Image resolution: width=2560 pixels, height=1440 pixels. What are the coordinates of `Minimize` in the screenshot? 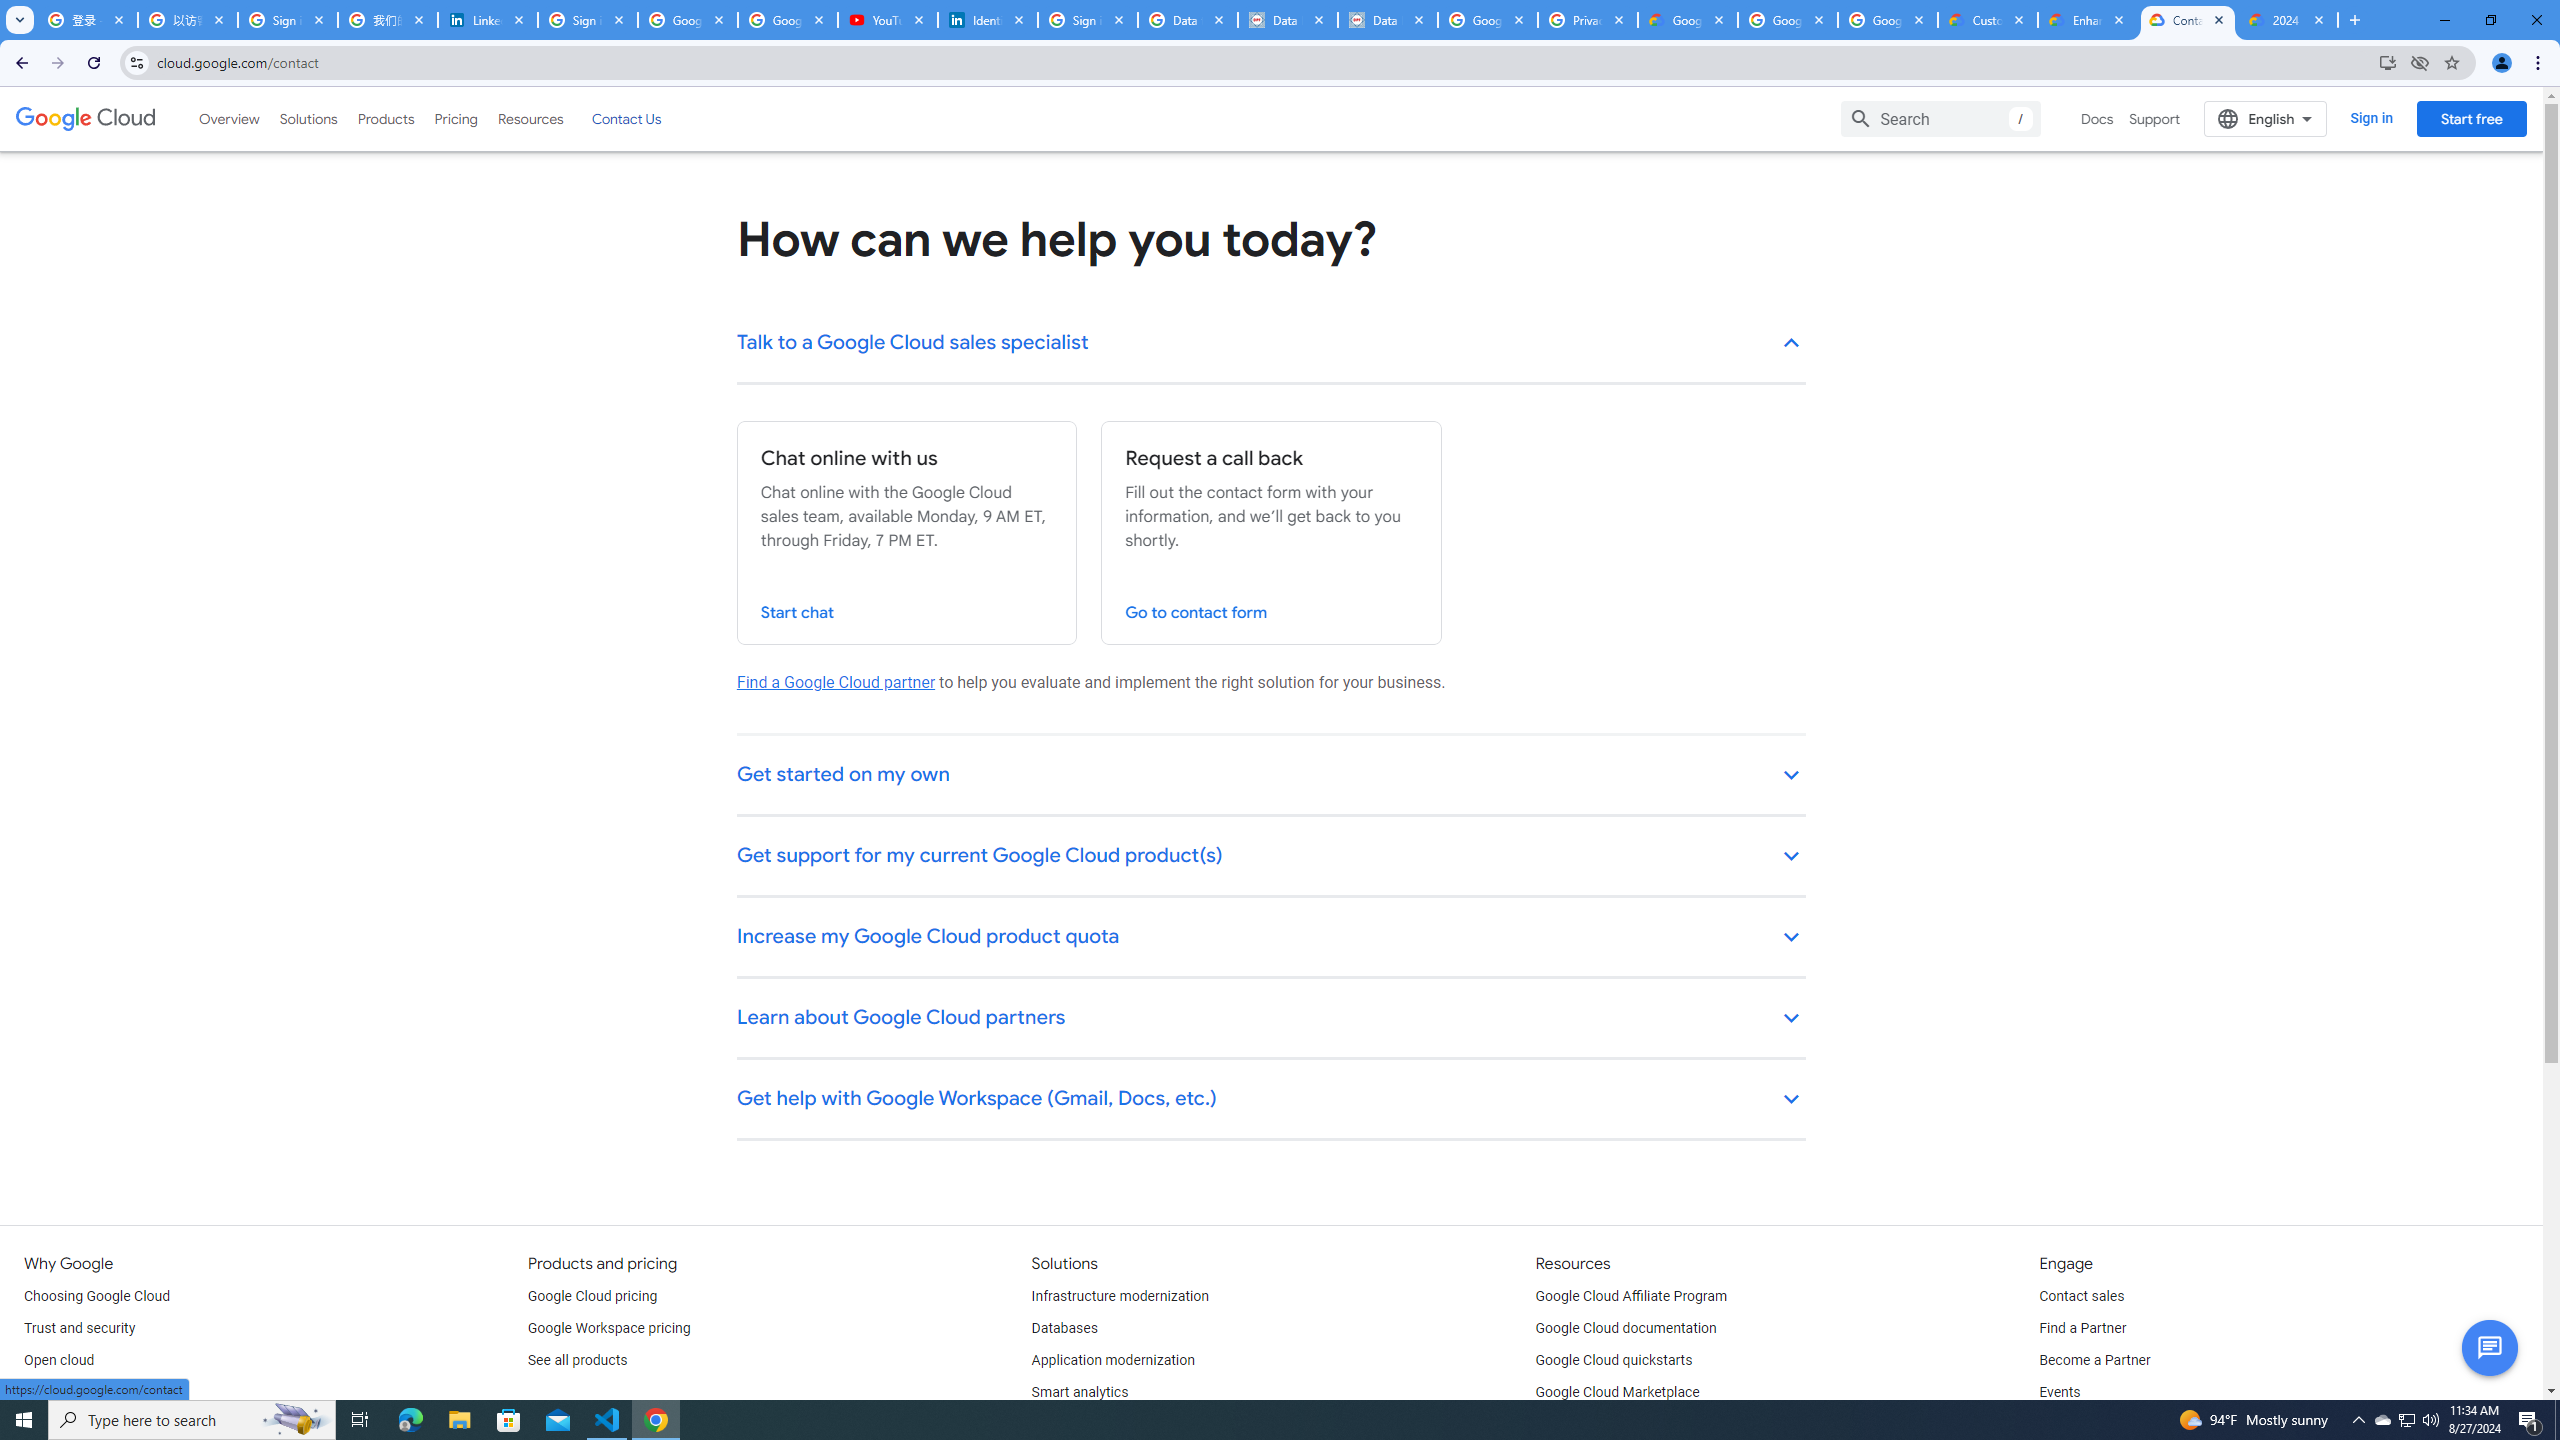 It's located at (2444, 20).